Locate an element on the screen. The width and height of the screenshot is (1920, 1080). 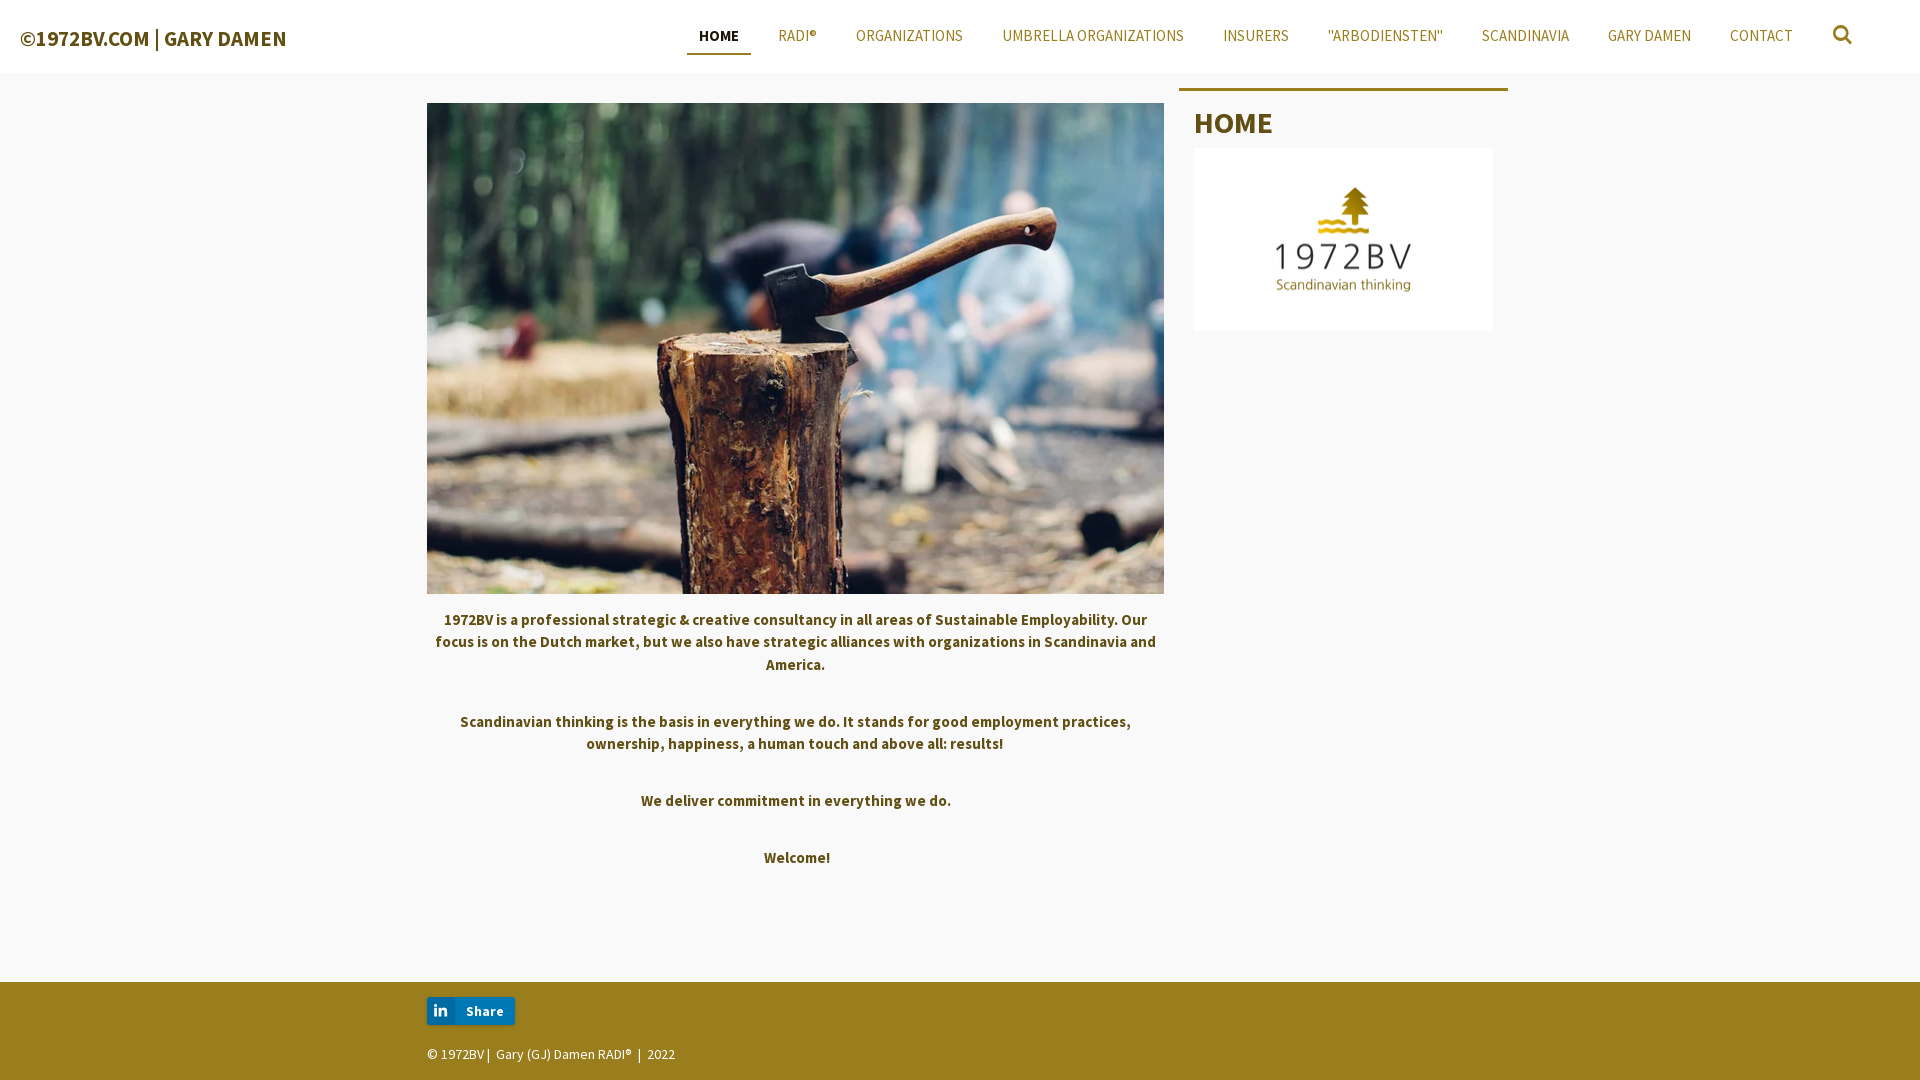
UMBRELLA ORGANIZATIONS is located at coordinates (1093, 36).